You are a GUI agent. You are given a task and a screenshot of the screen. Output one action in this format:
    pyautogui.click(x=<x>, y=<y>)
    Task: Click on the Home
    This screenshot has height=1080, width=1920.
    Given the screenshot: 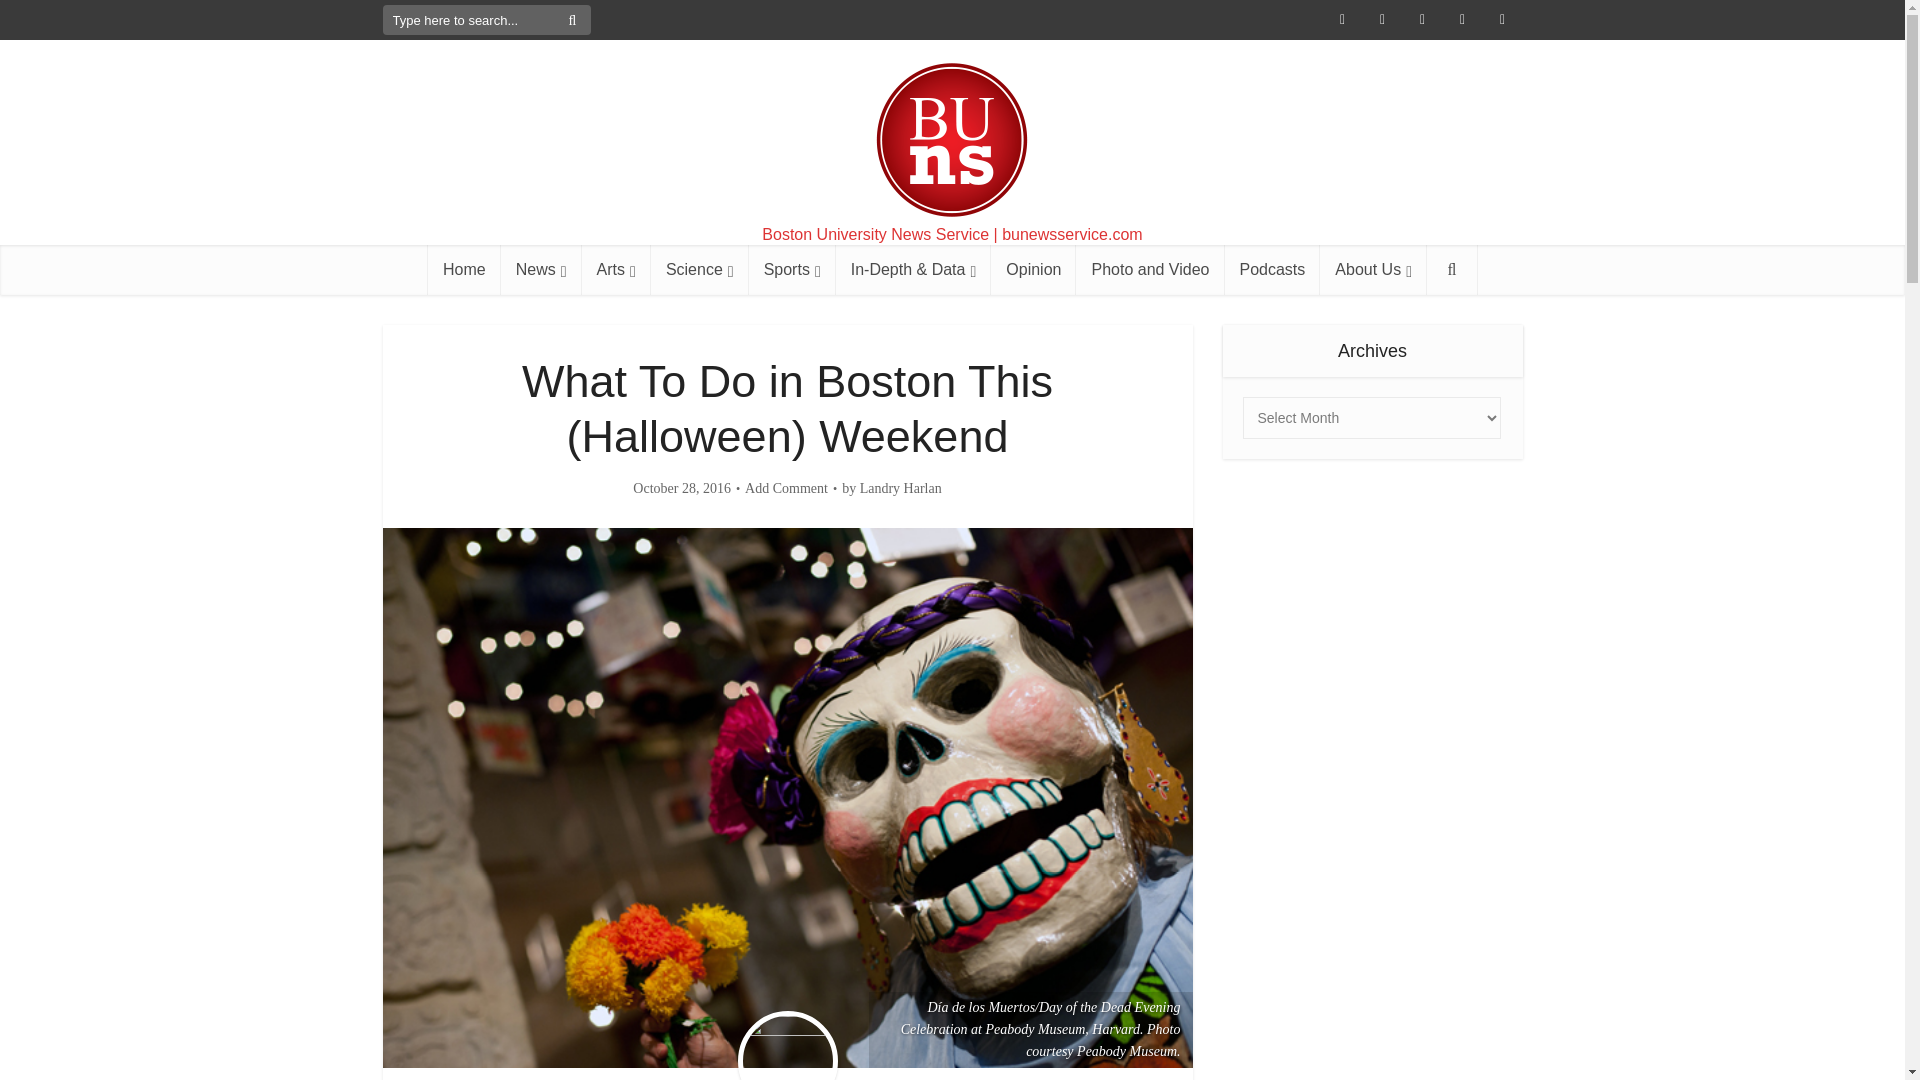 What is the action you would take?
    pyautogui.click(x=464, y=270)
    